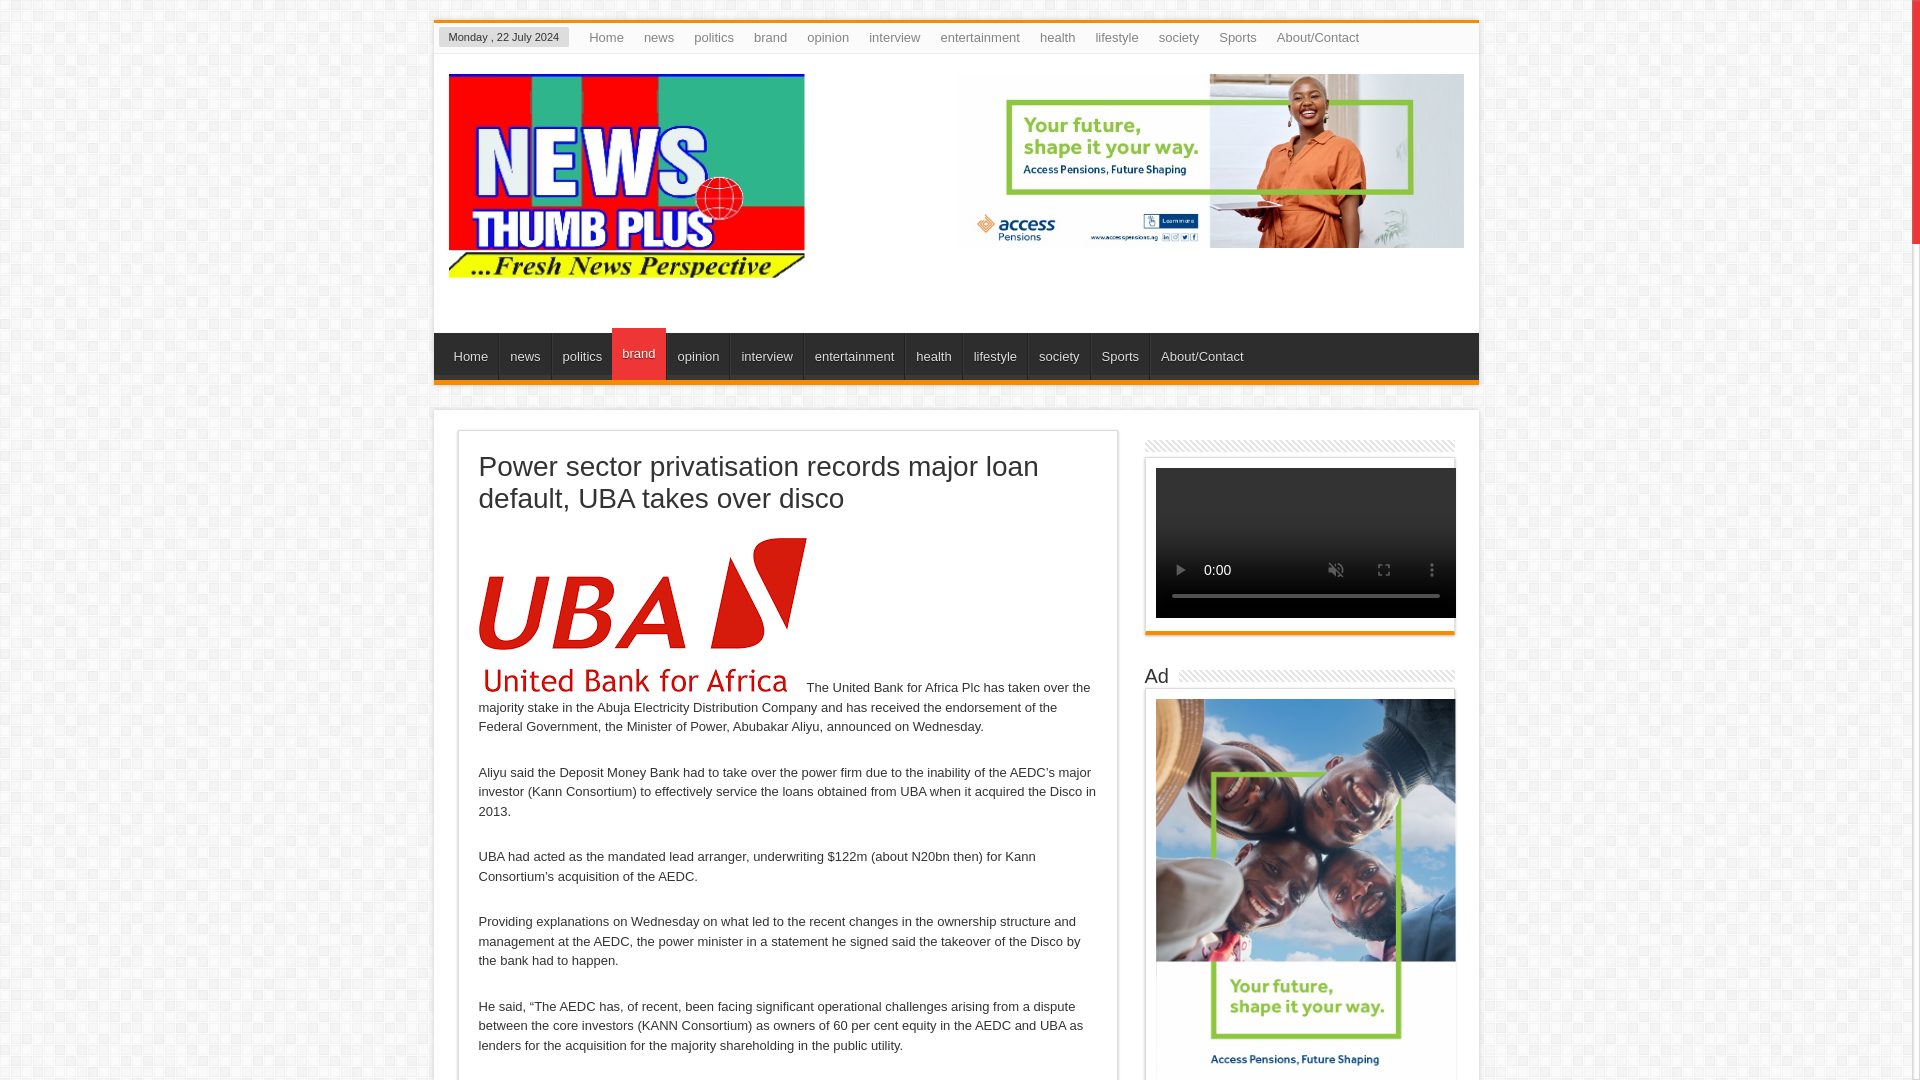 The image size is (1920, 1080). What do you see at coordinates (1238, 37) in the screenshot?
I see `Sports` at bounding box center [1238, 37].